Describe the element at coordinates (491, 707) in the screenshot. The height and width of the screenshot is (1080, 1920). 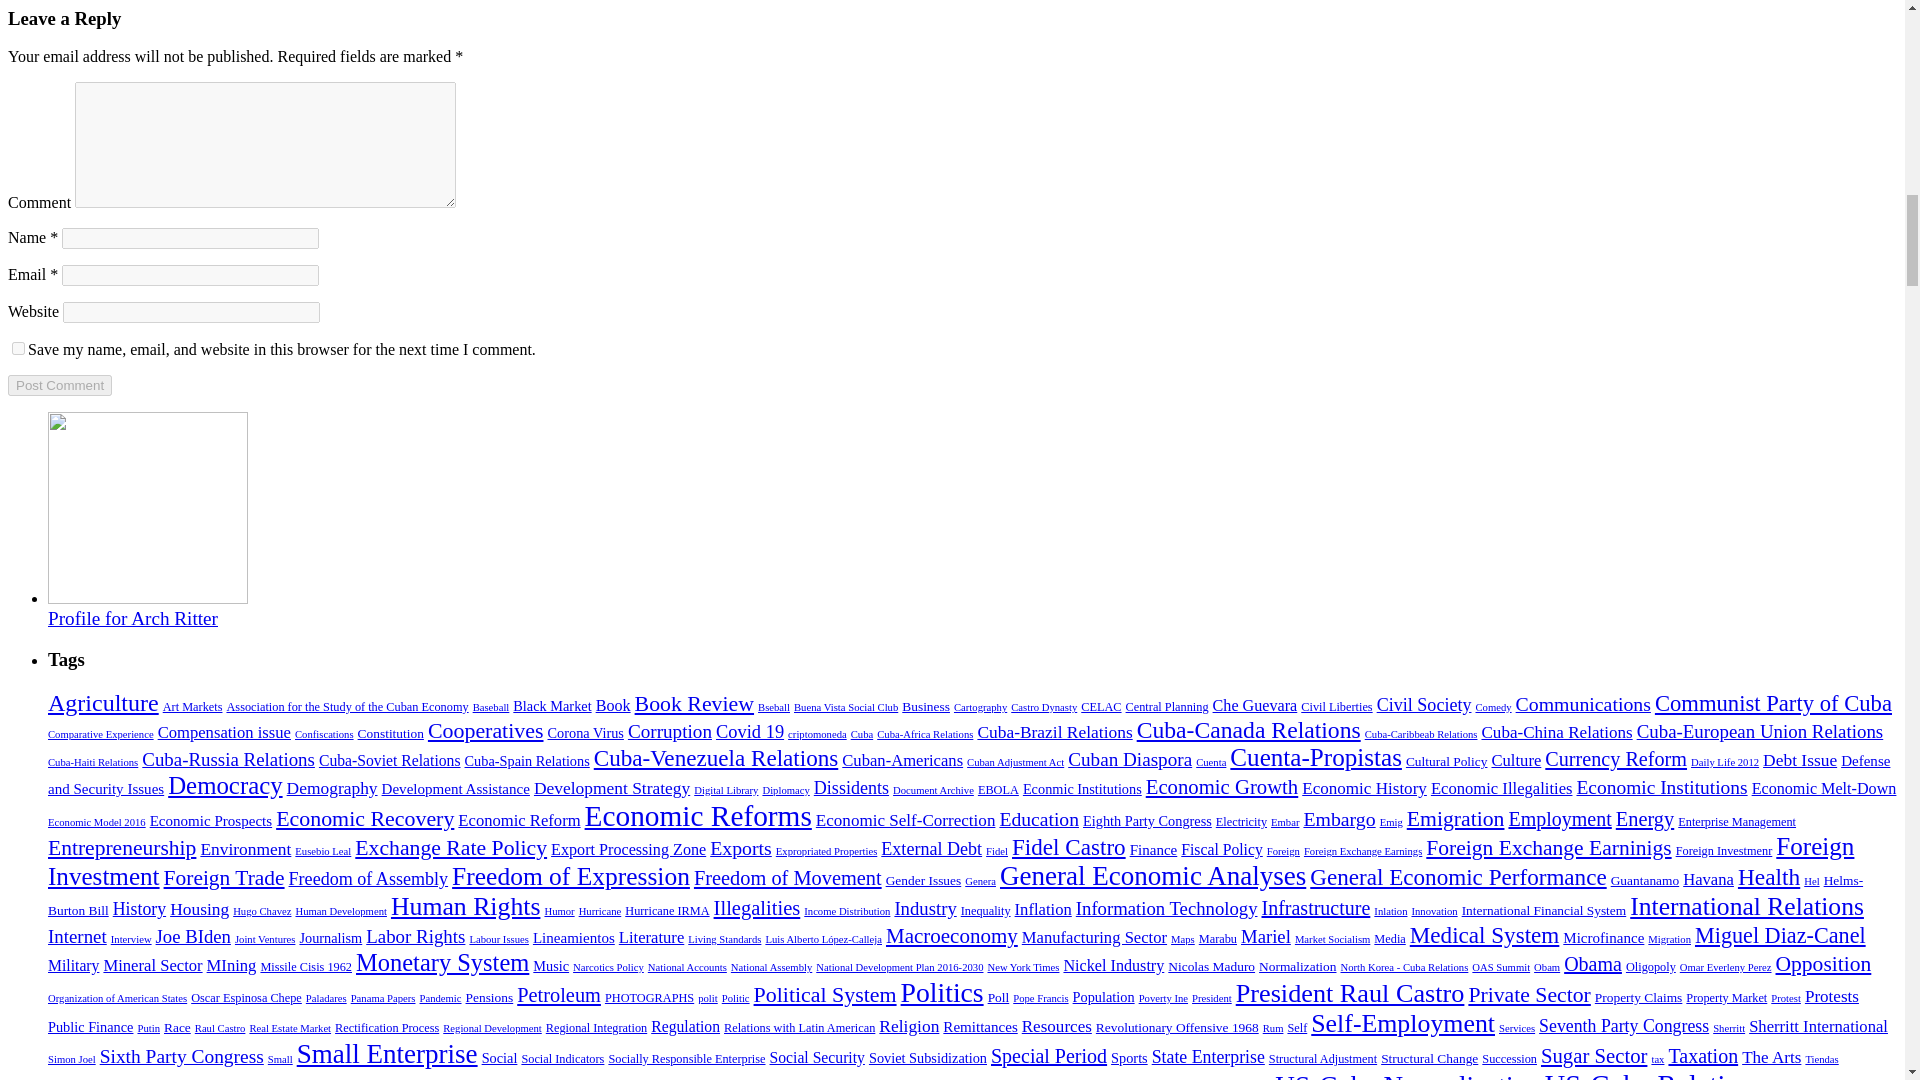
I see `Baseball` at that location.